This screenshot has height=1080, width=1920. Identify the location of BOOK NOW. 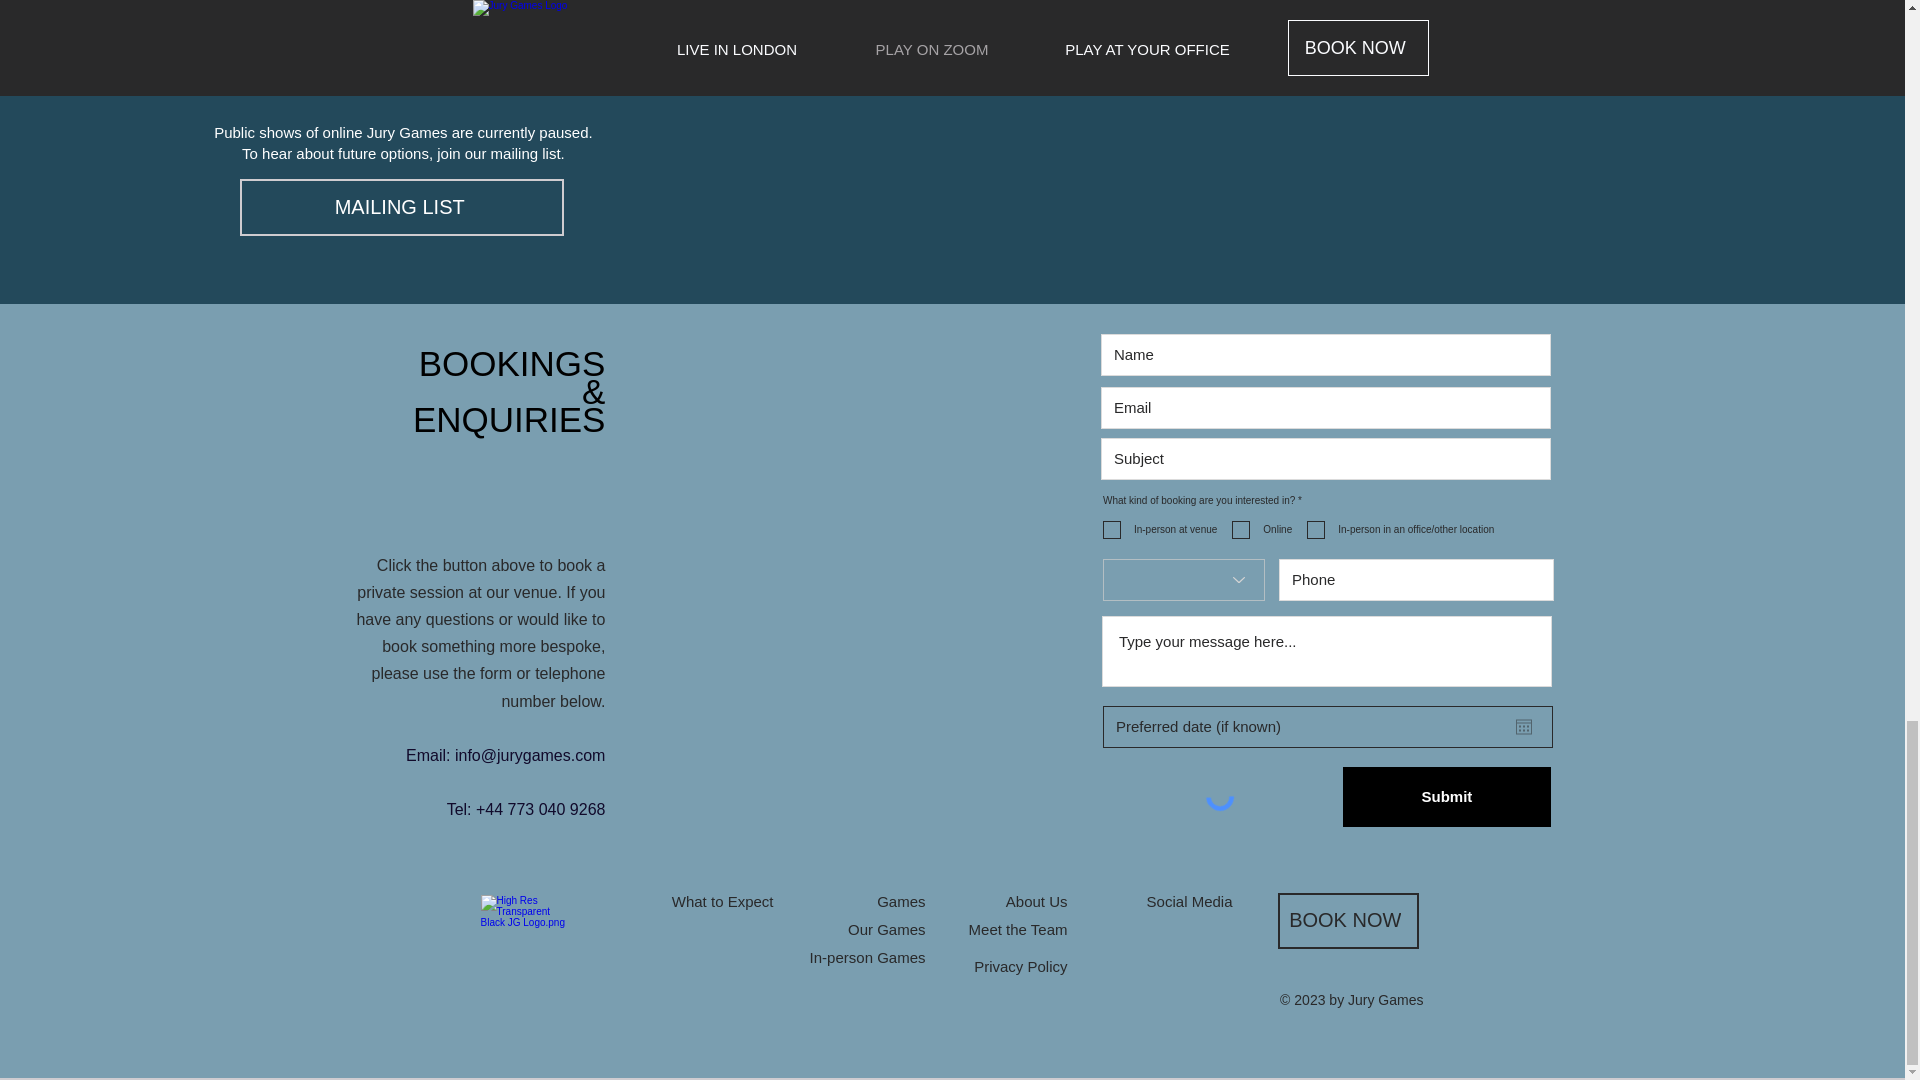
(402, 38).